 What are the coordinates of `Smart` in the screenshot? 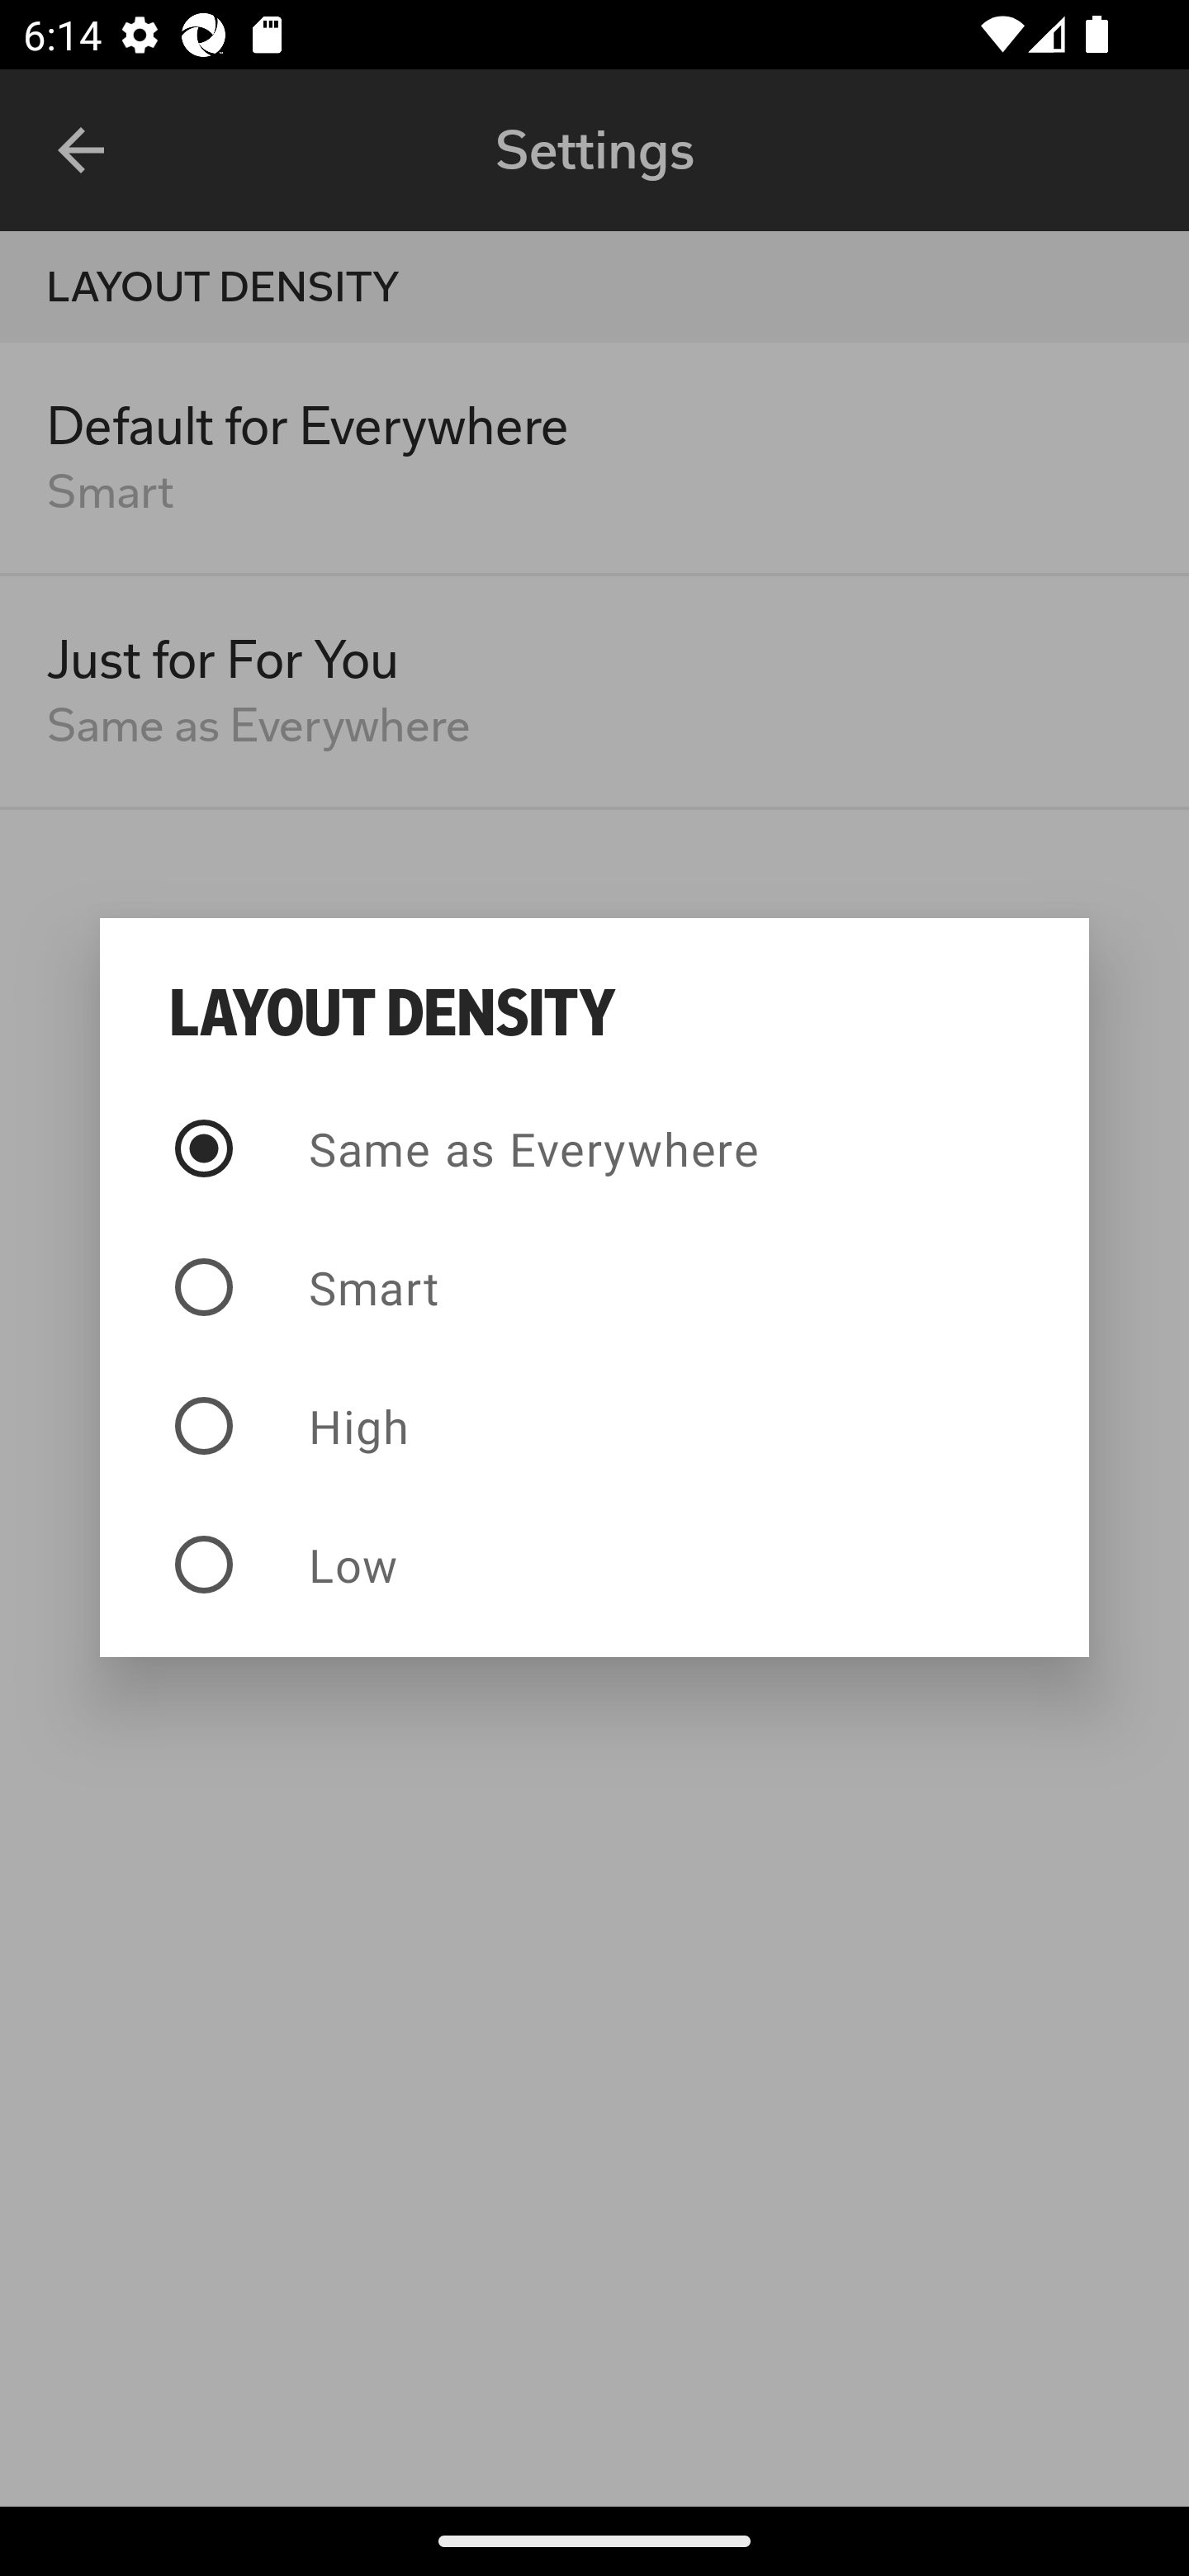 It's located at (594, 1288).